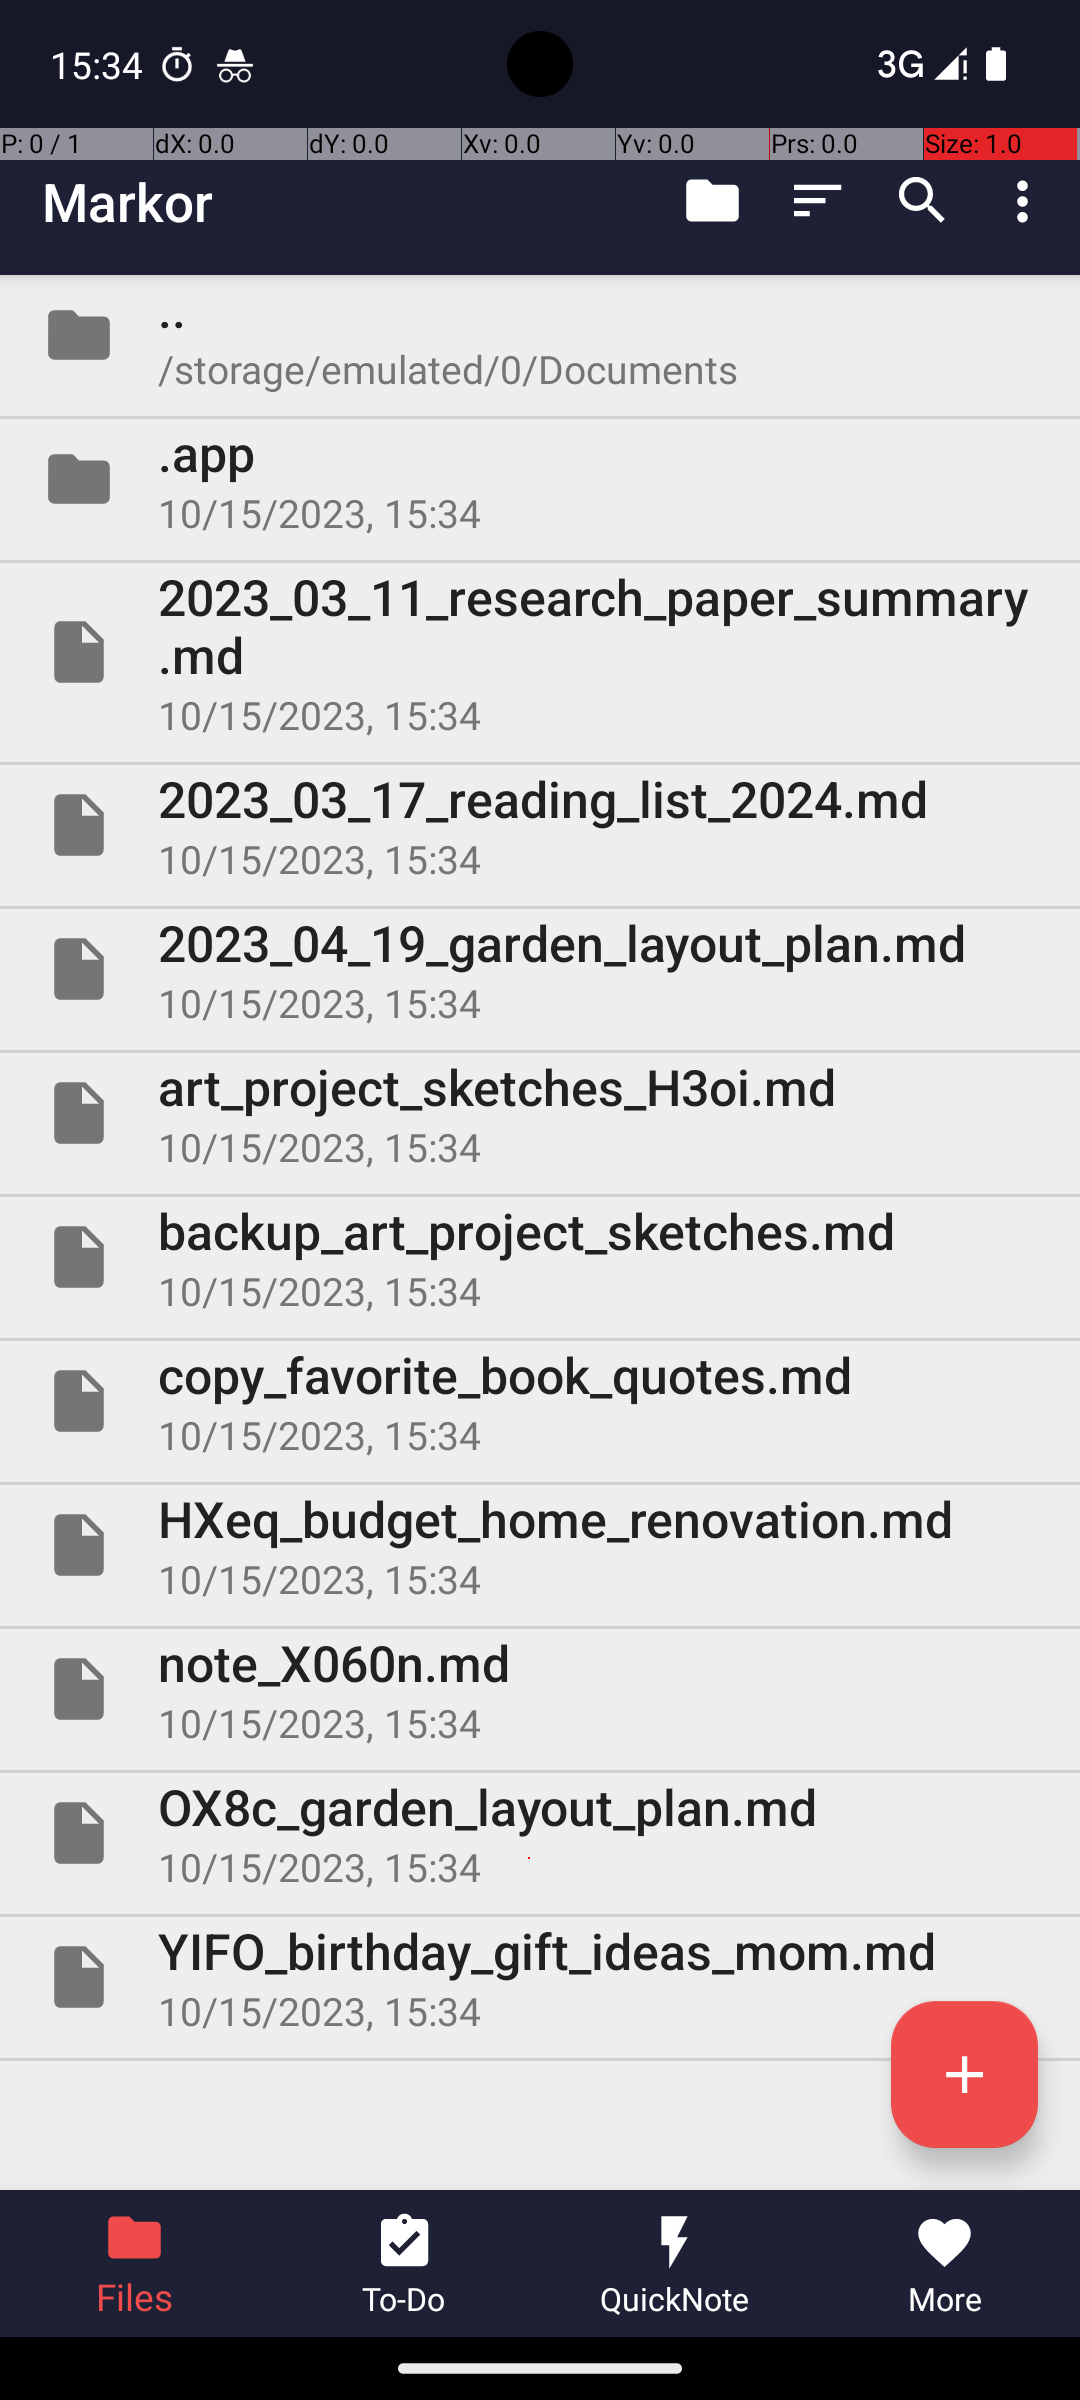 This screenshot has width=1080, height=2400. Describe the element at coordinates (540, 652) in the screenshot. I see `File 2023_03_11_research_paper_summary.md ` at that location.